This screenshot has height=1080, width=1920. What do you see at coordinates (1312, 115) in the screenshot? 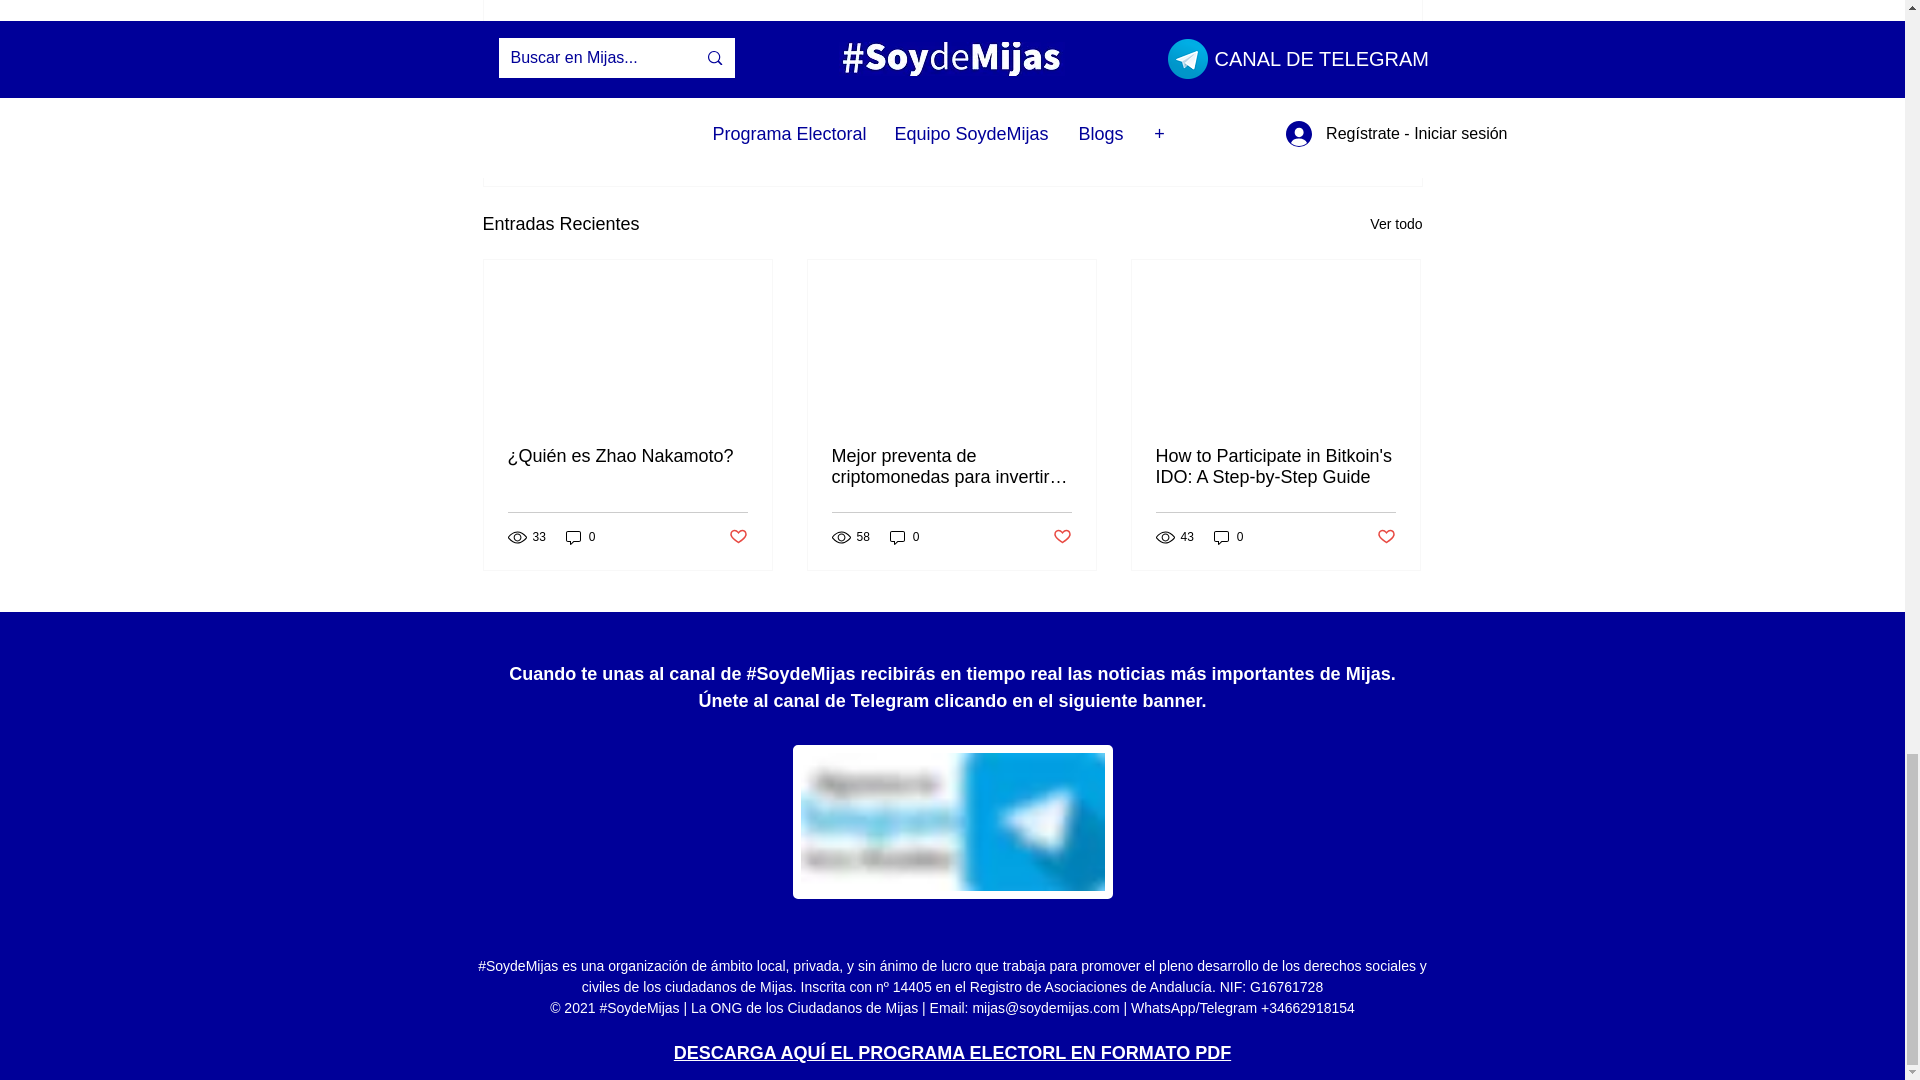
I see `Entrada no marcada como Me Gusta` at bounding box center [1312, 115].